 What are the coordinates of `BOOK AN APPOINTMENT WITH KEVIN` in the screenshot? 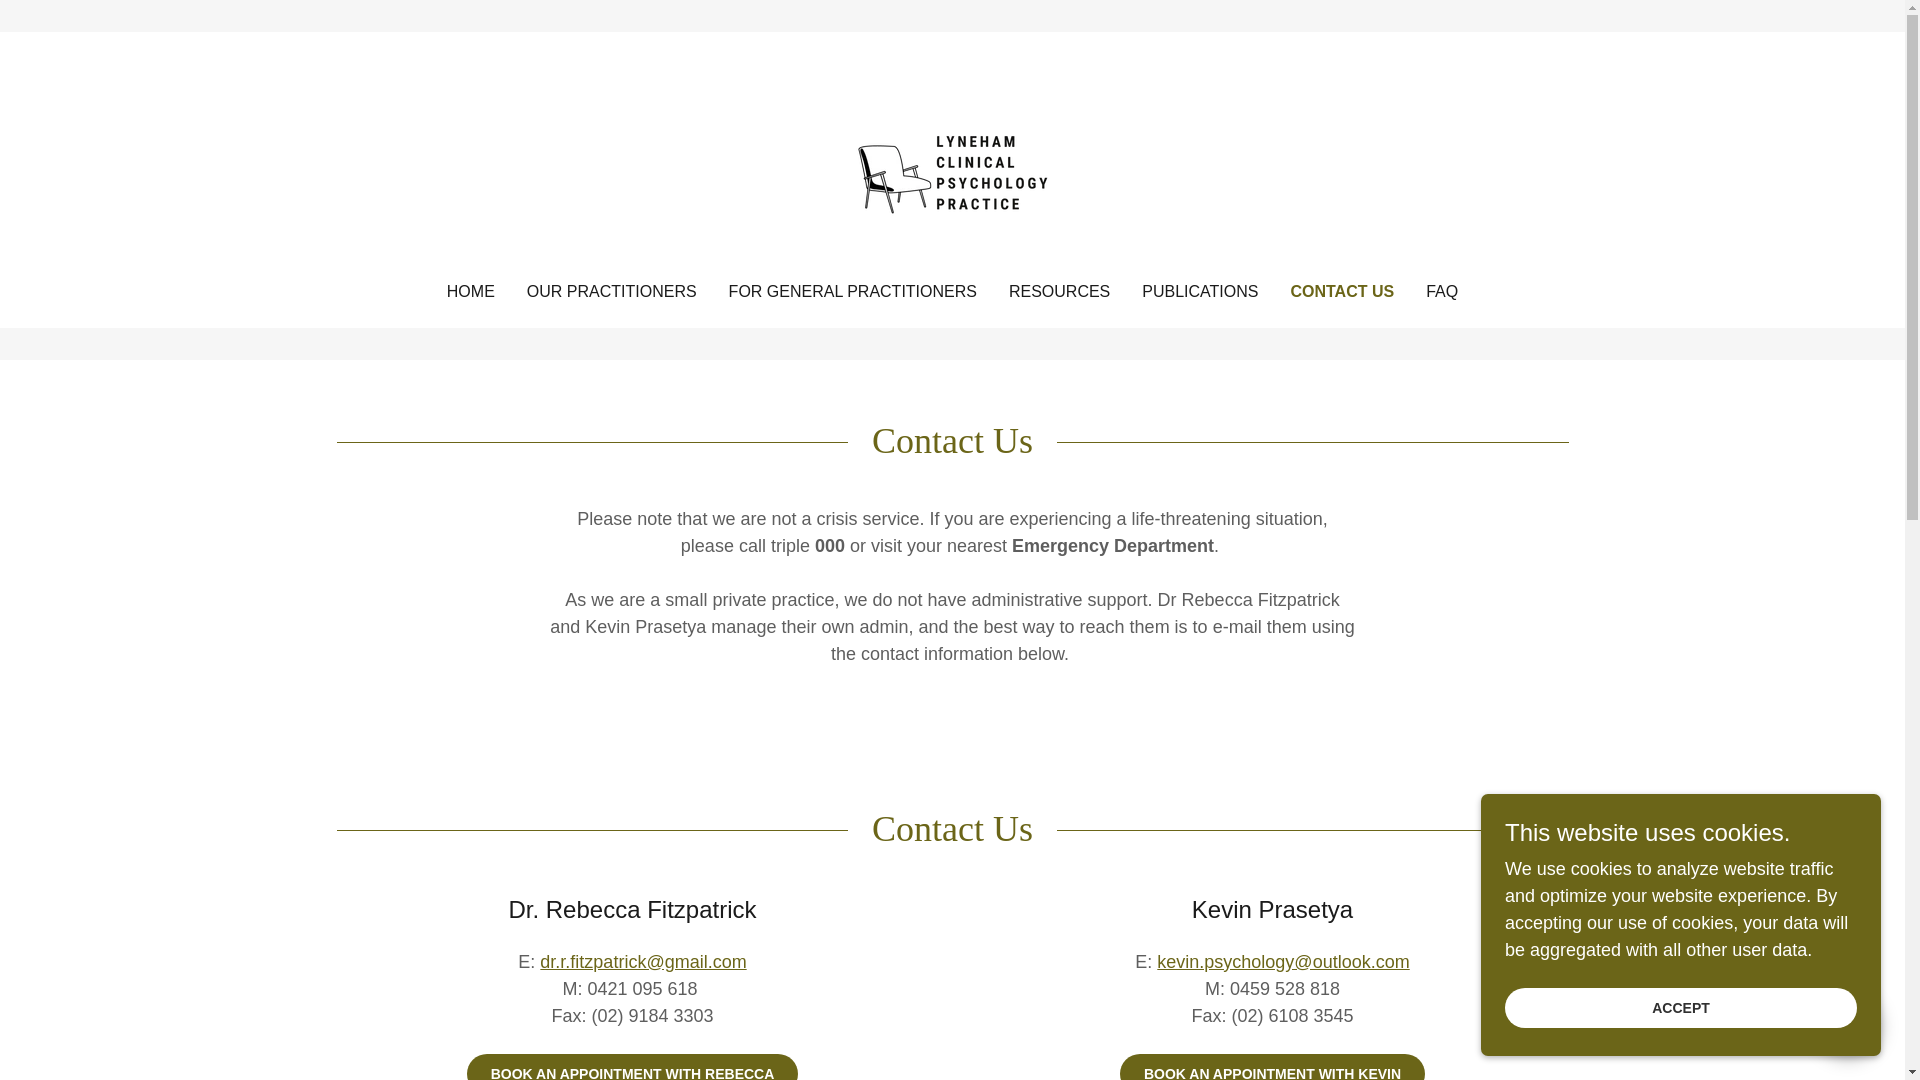 It's located at (1272, 1067).